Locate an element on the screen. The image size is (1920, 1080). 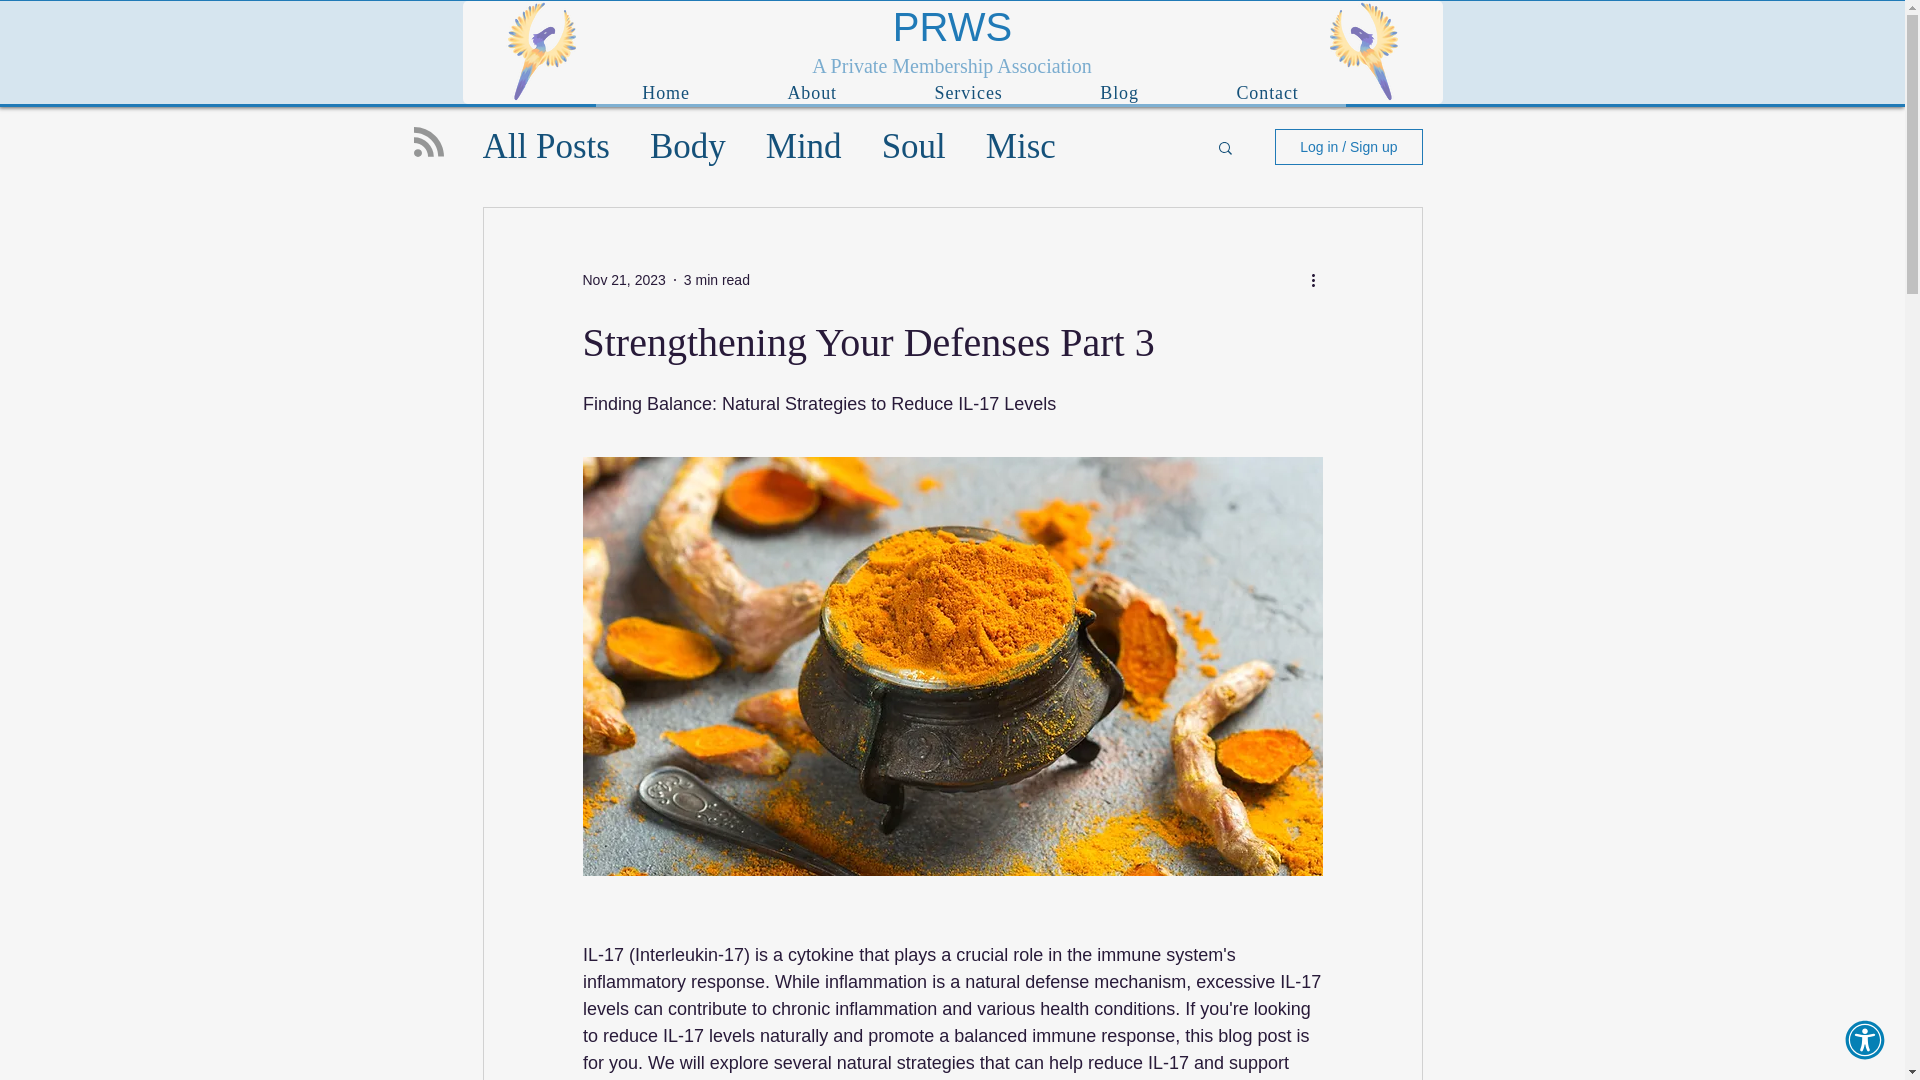
Blog is located at coordinates (1118, 92).